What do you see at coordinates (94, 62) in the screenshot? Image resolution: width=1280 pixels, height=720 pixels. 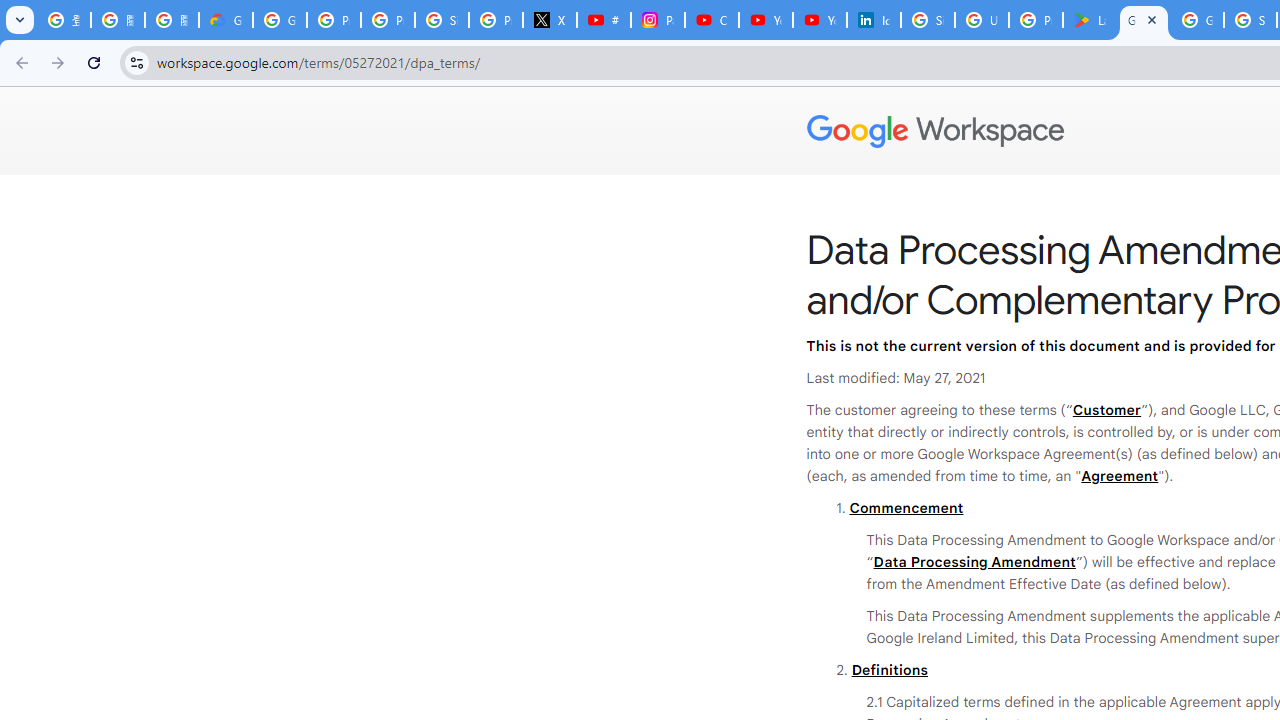 I see `Reload` at bounding box center [94, 62].